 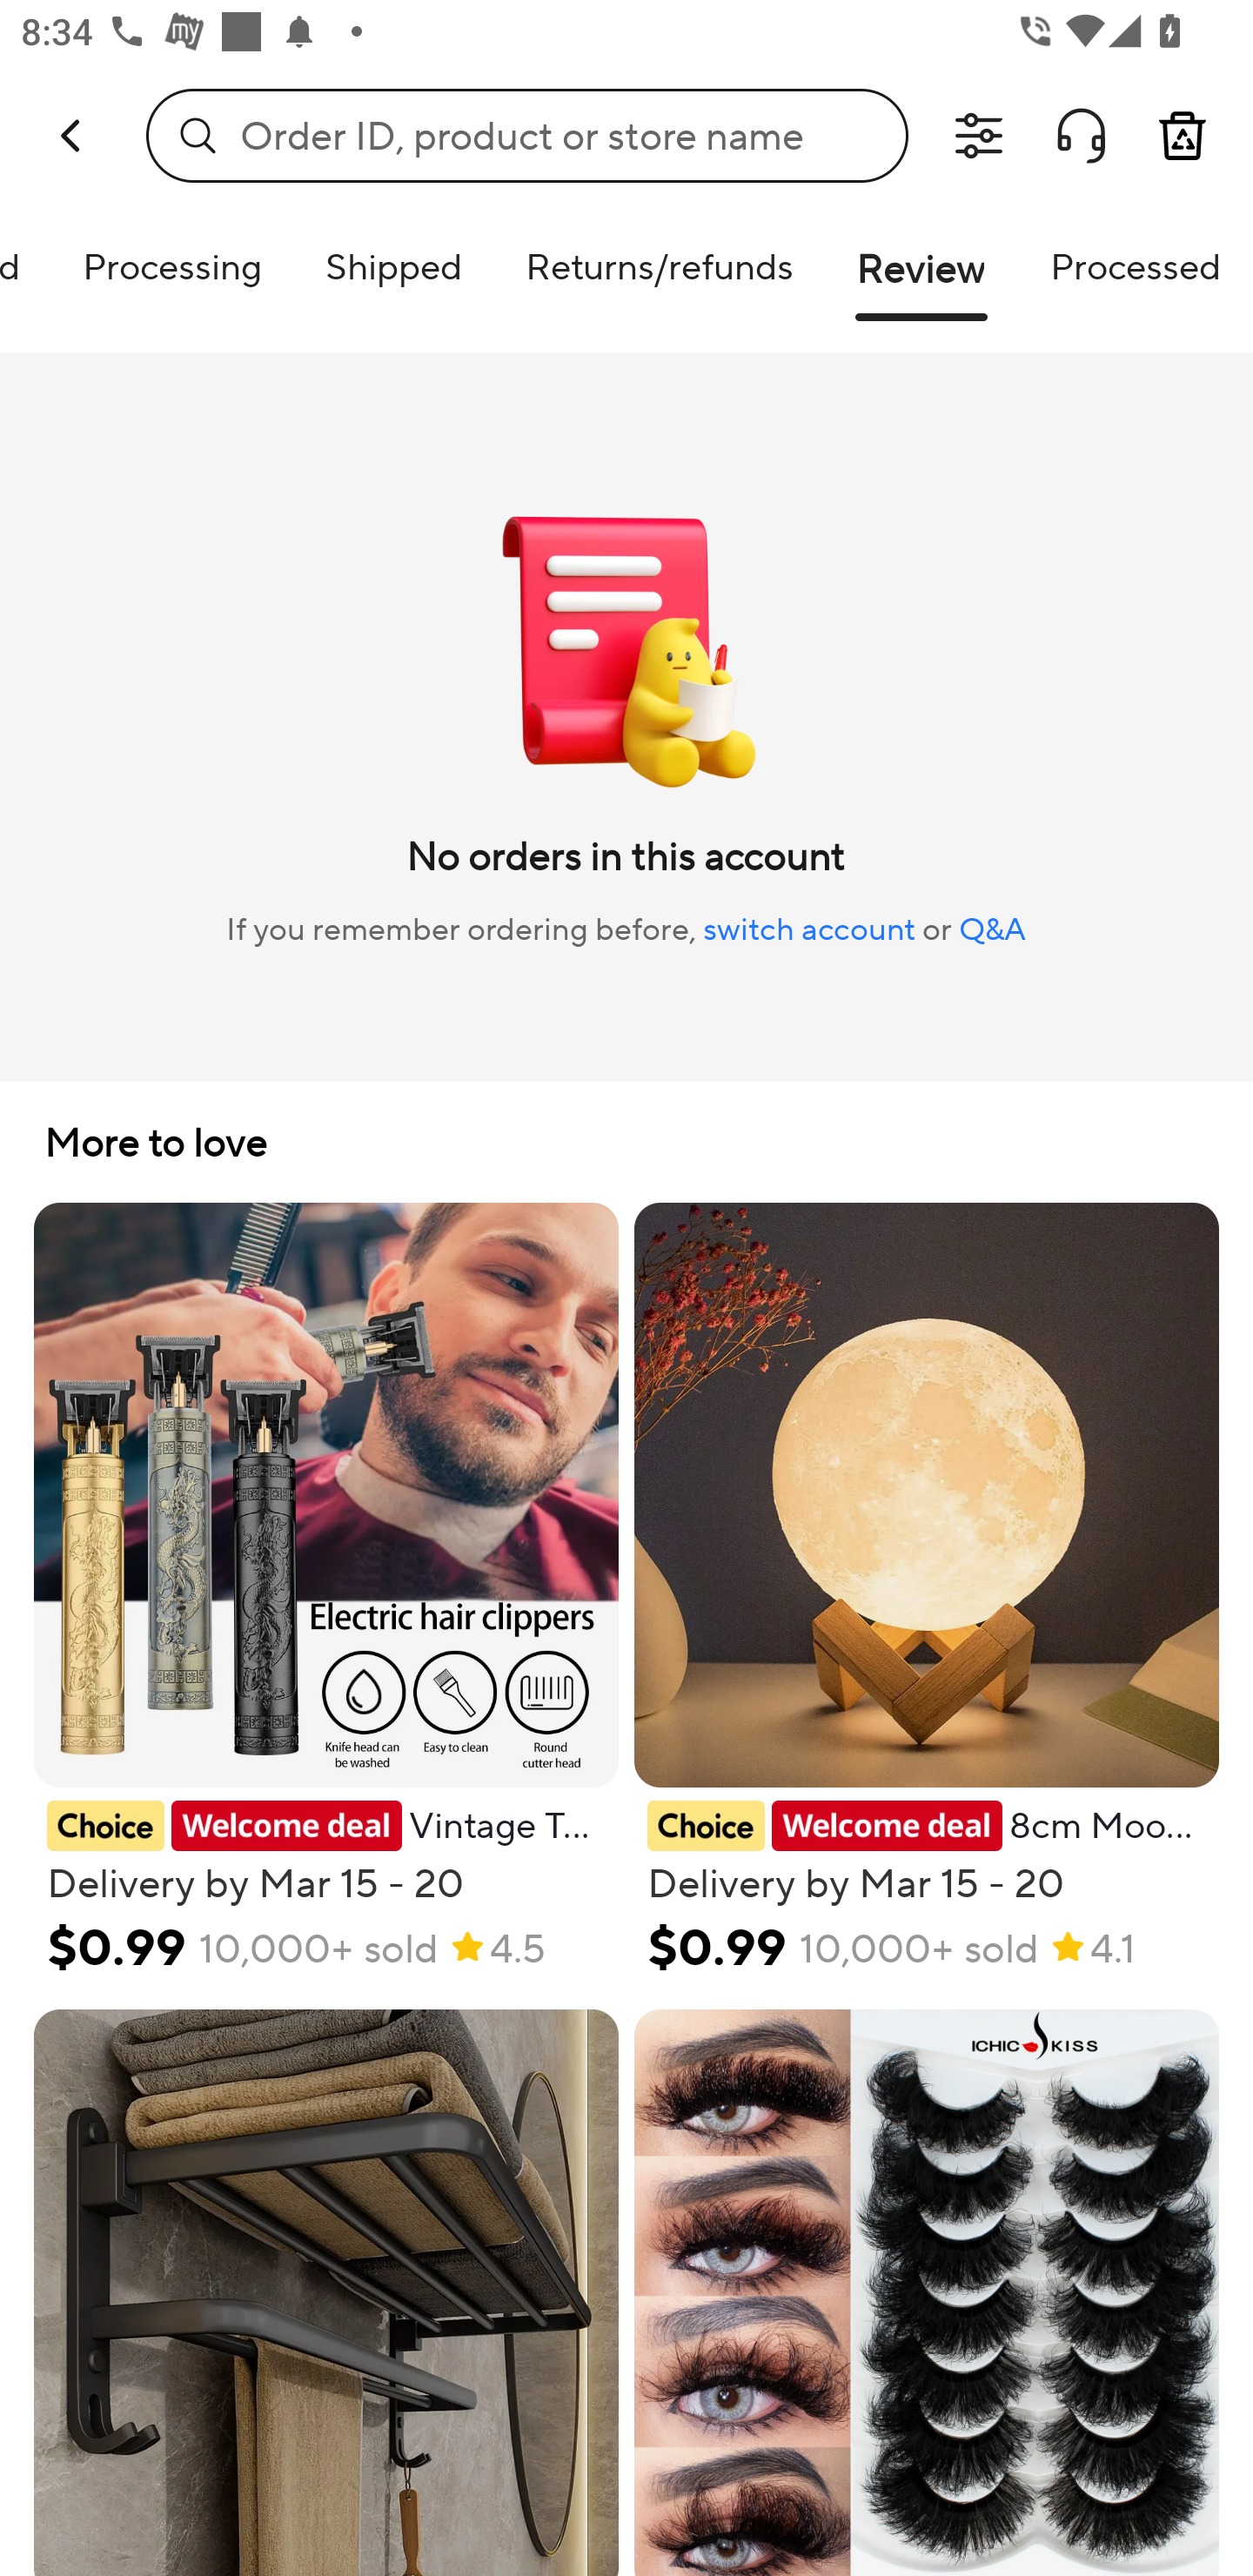 What do you see at coordinates (527, 135) in the screenshot?
I see ` Order ID, product or store name` at bounding box center [527, 135].